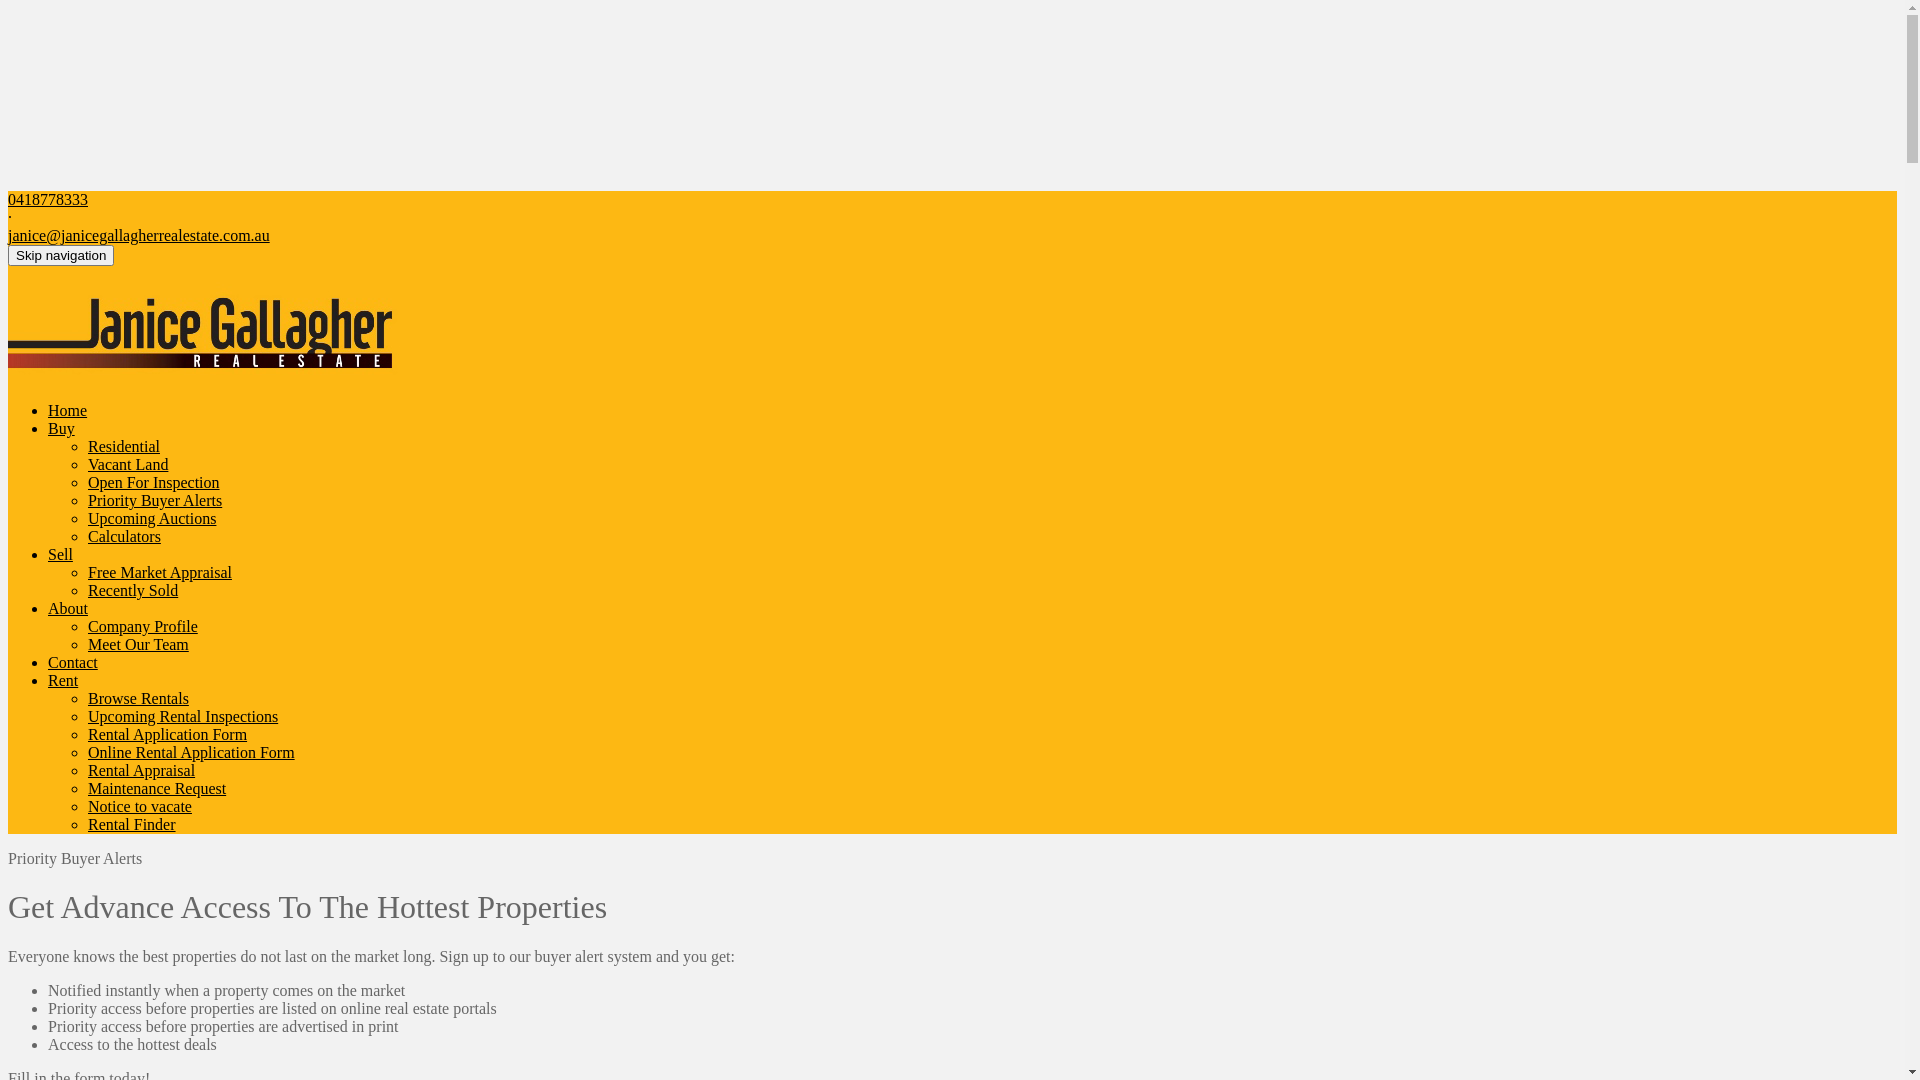  Describe the element at coordinates (143, 626) in the screenshot. I see `Company Profile` at that location.